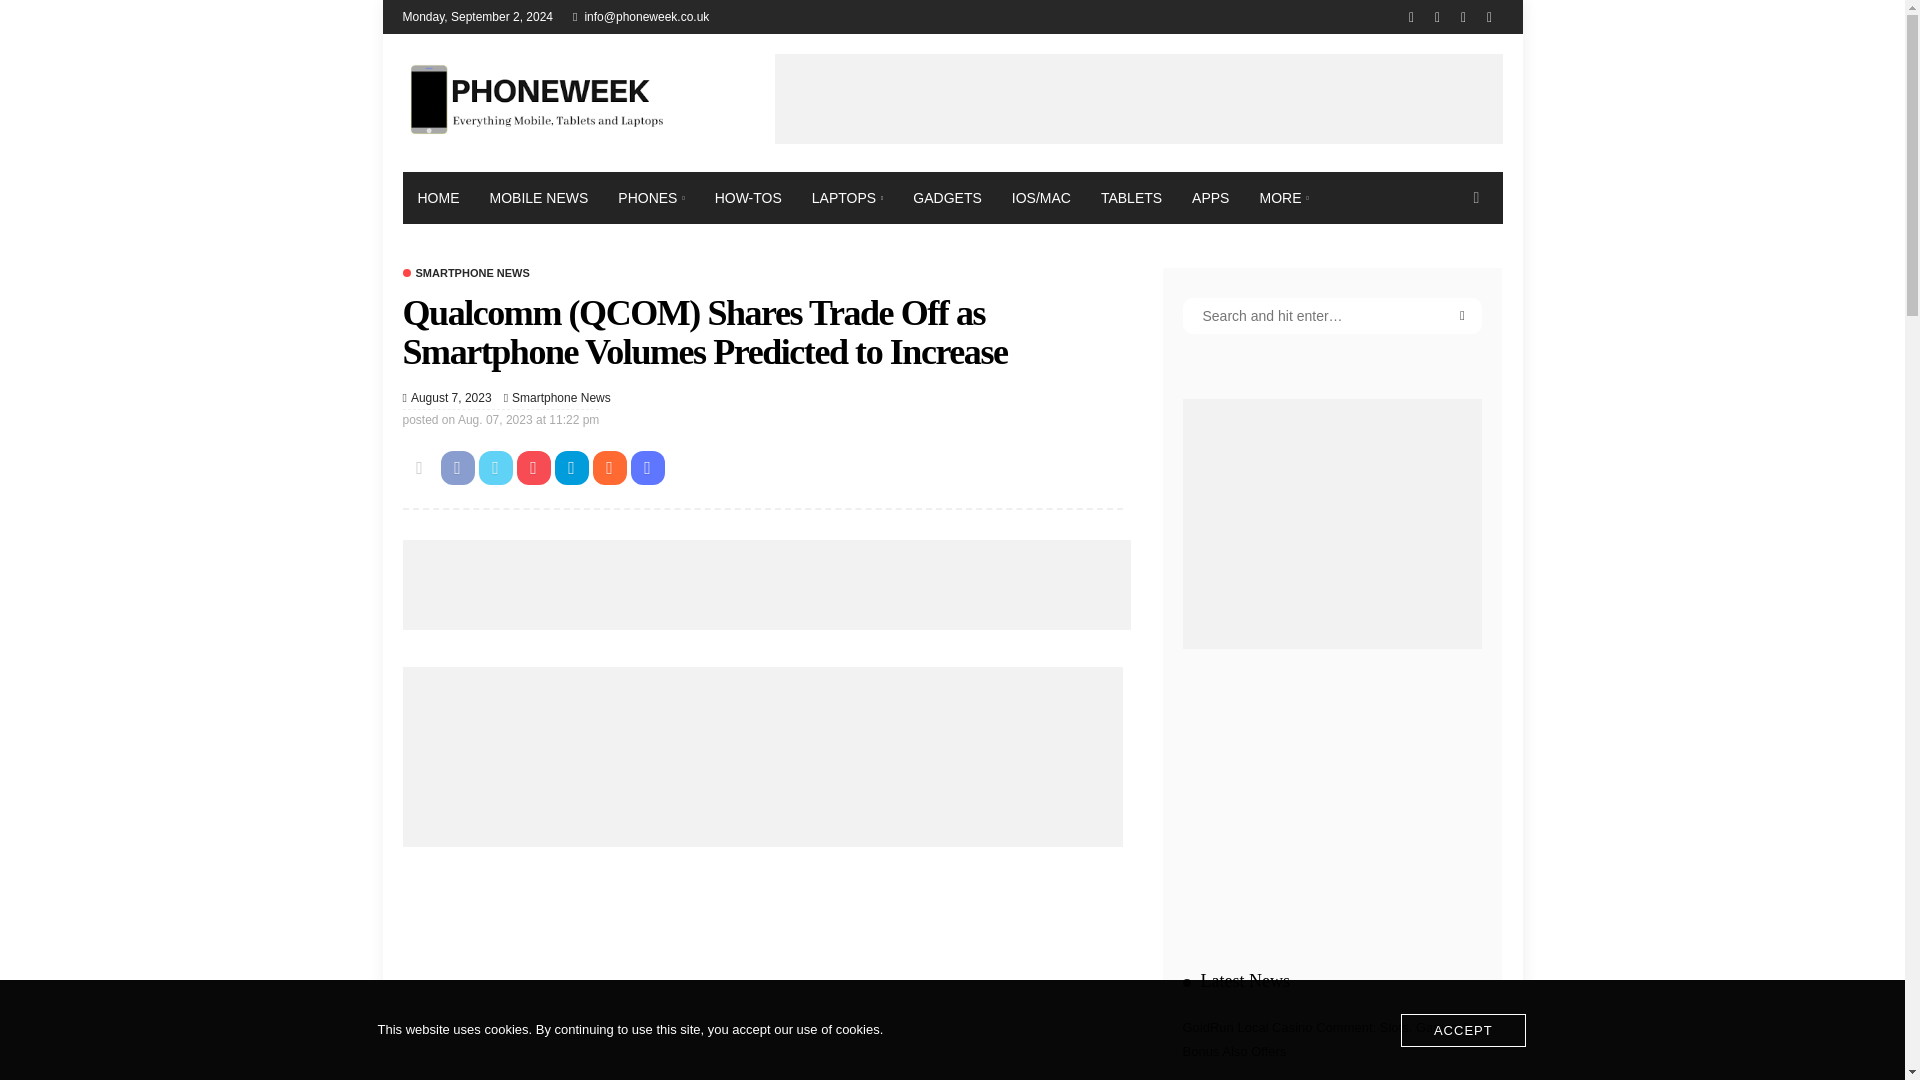  What do you see at coordinates (465, 272) in the screenshot?
I see `Smartphone news` at bounding box center [465, 272].